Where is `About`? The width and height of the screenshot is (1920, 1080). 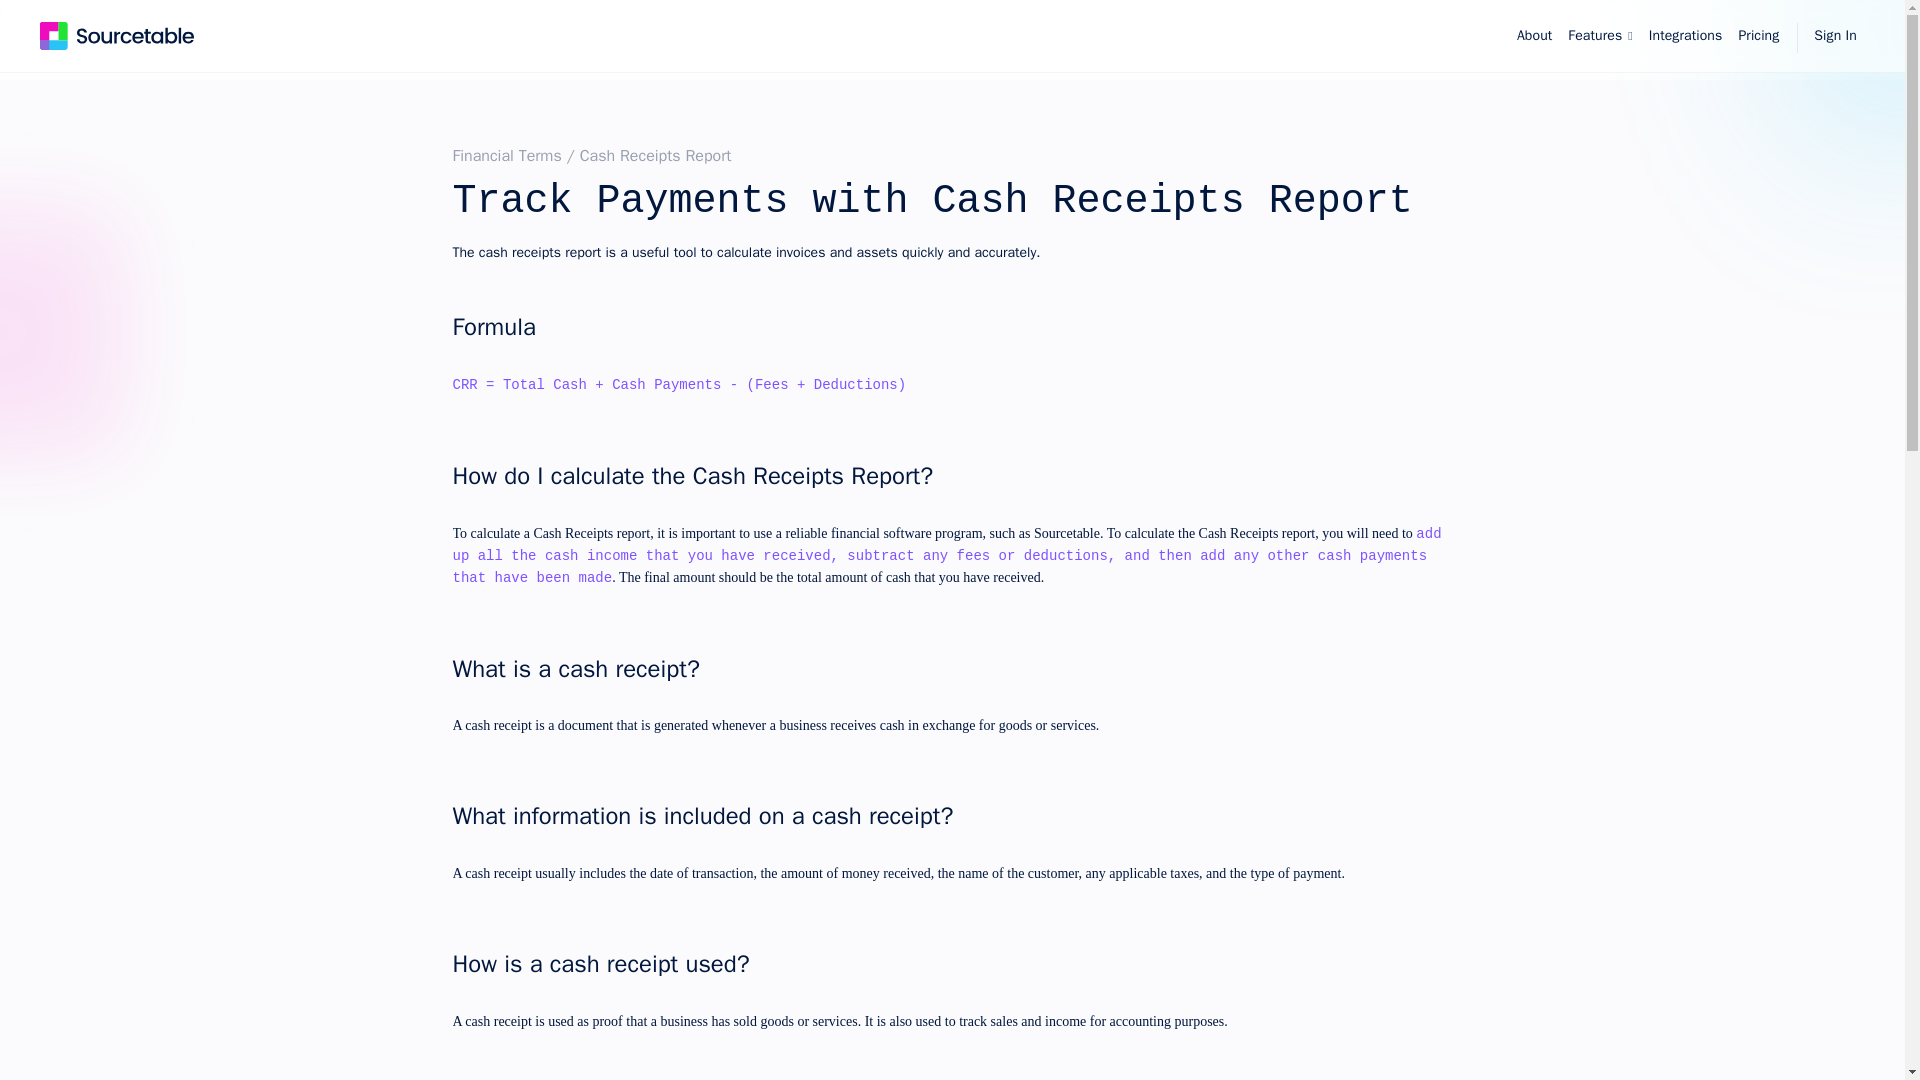 About is located at coordinates (1534, 36).